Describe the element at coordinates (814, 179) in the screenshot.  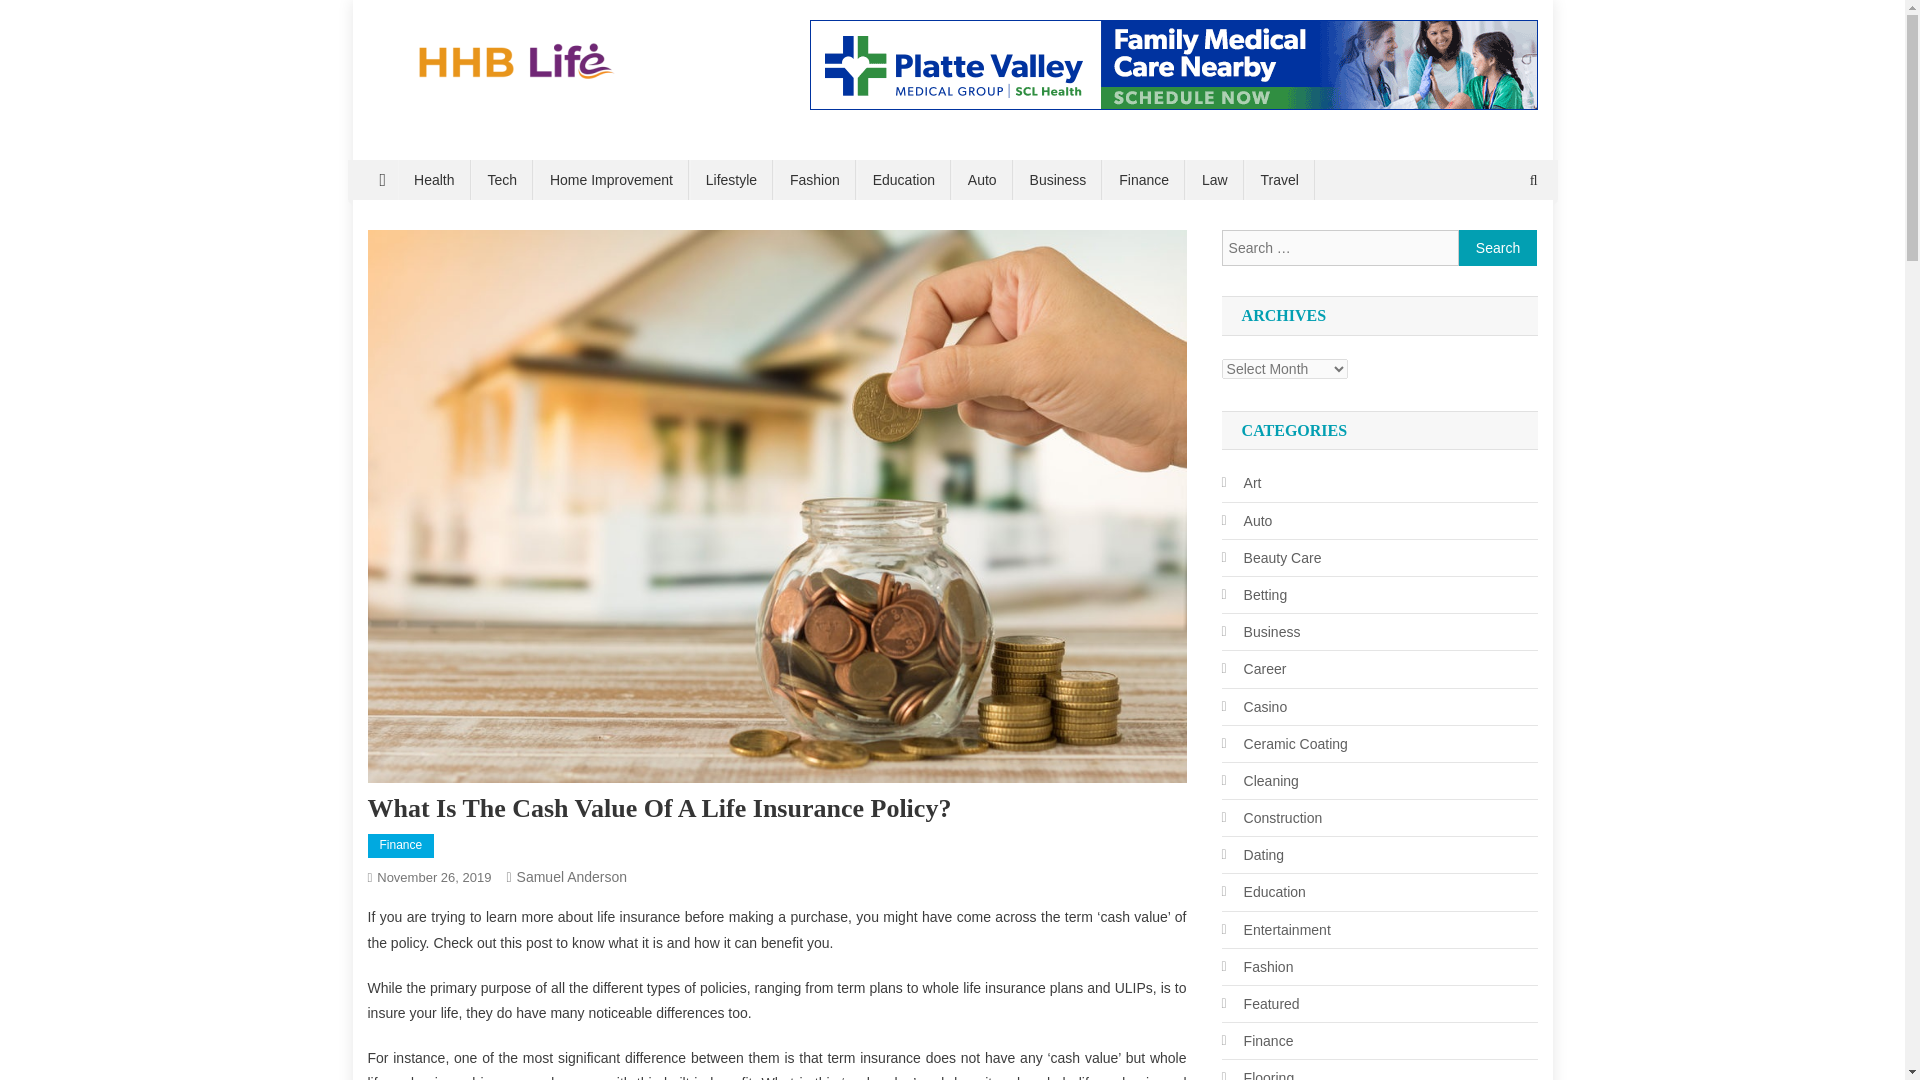
I see `Fashion` at that location.